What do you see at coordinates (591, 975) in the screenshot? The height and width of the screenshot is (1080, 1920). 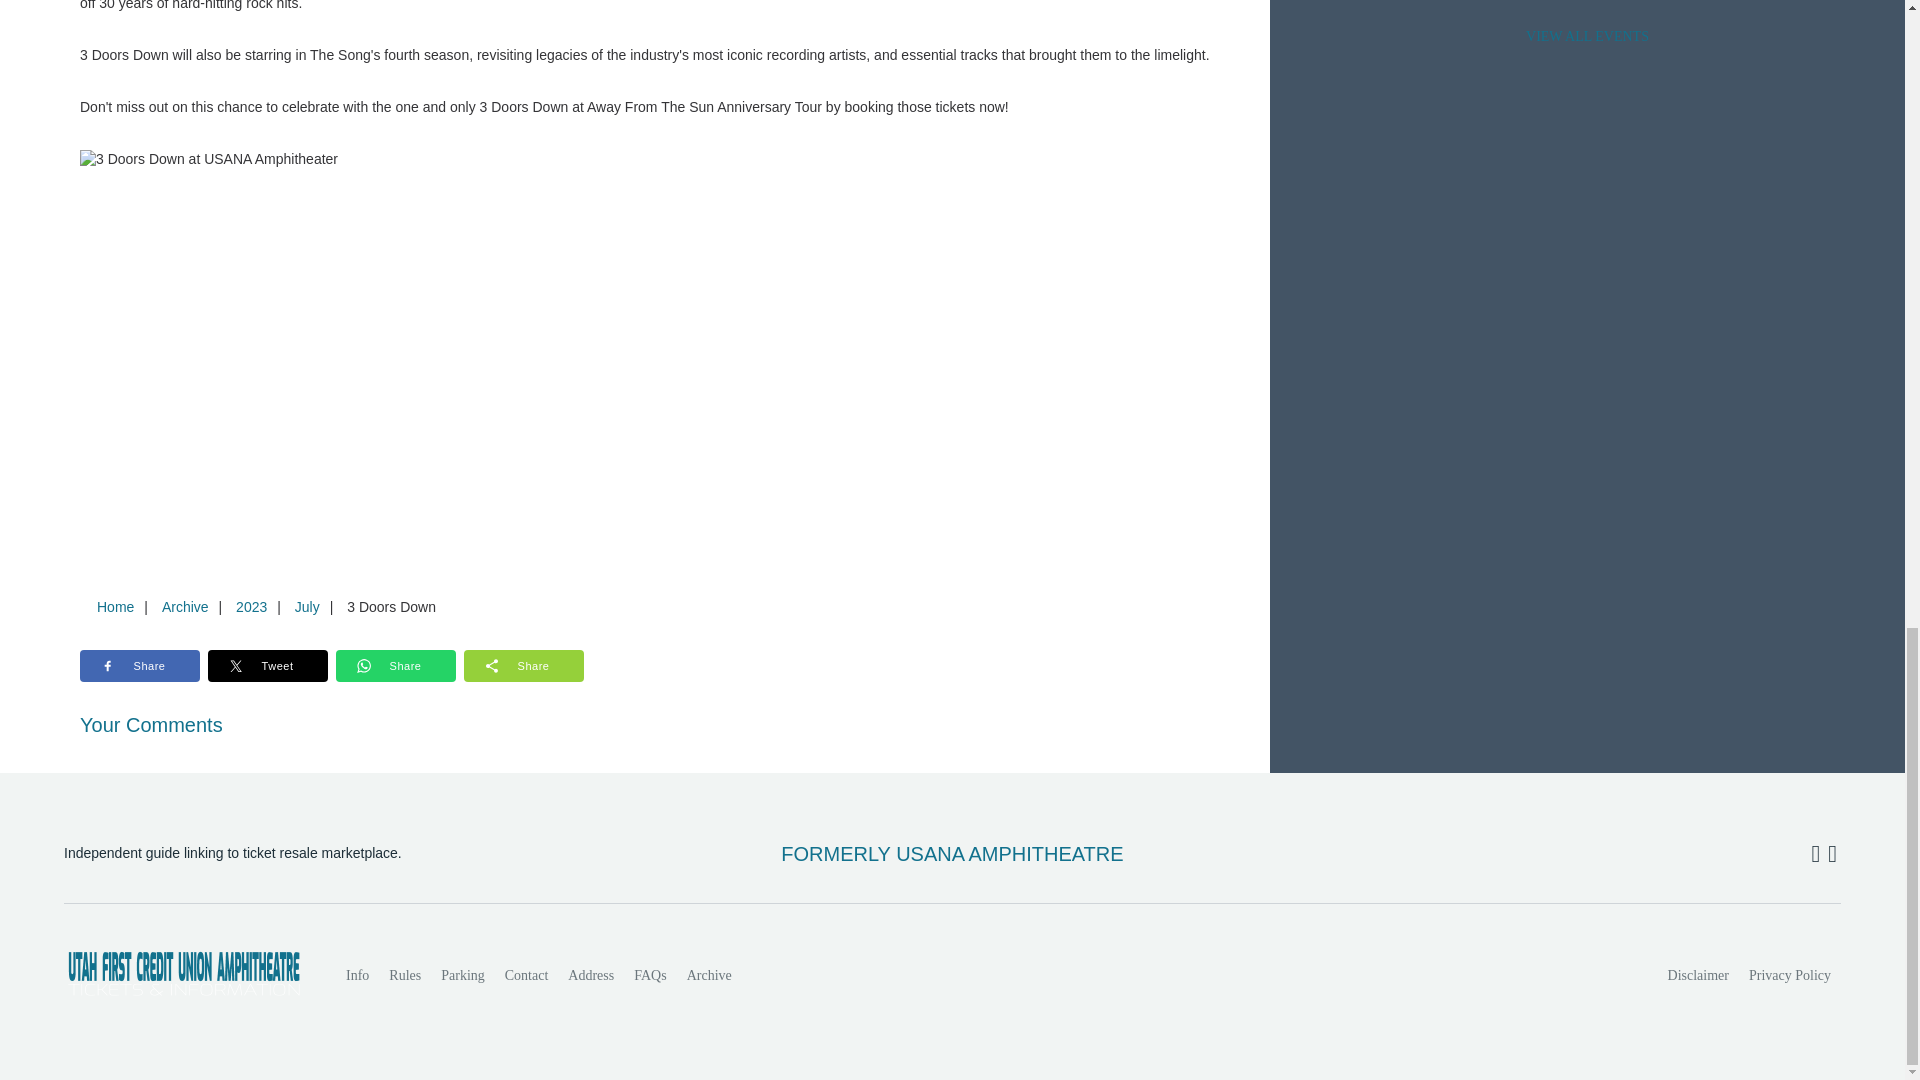 I see `Address` at bounding box center [591, 975].